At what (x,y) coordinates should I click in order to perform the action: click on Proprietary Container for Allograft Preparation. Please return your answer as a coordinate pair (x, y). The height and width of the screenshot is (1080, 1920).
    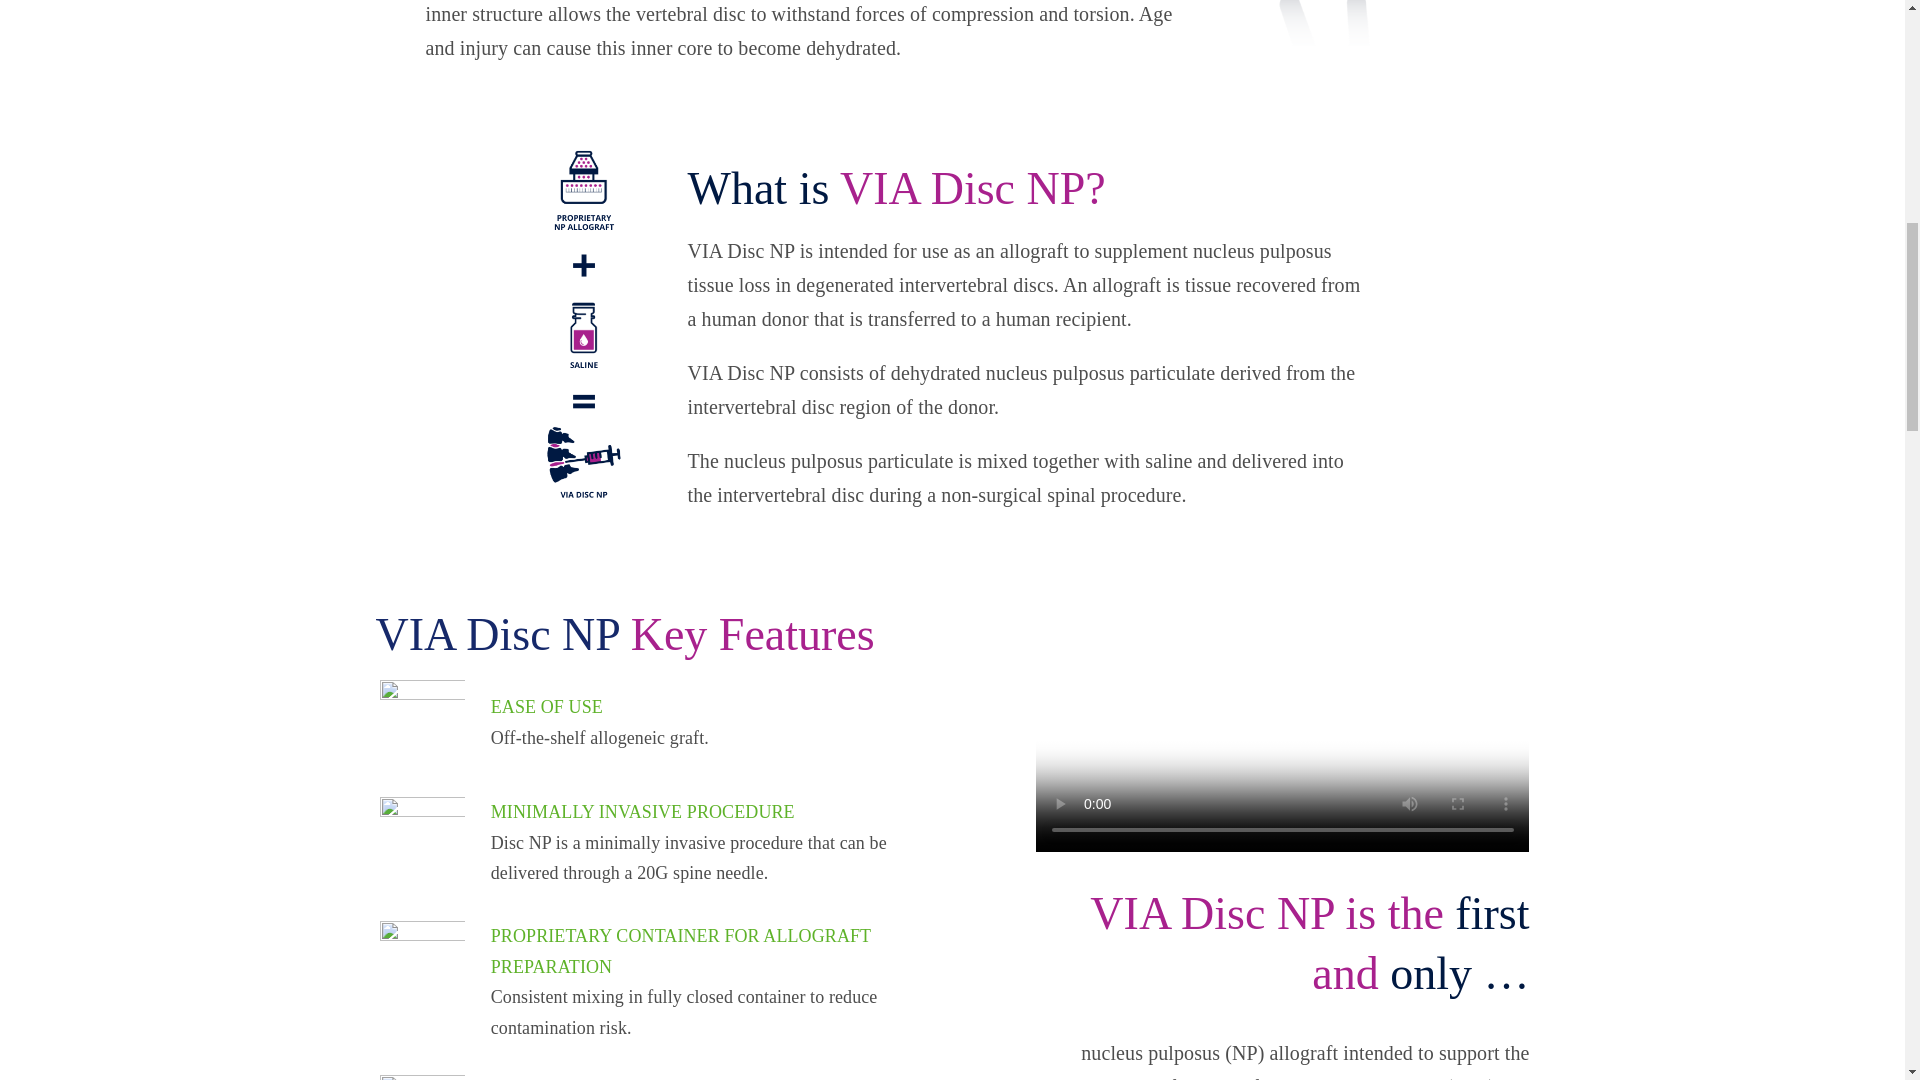
    Looking at the image, I should click on (422, 963).